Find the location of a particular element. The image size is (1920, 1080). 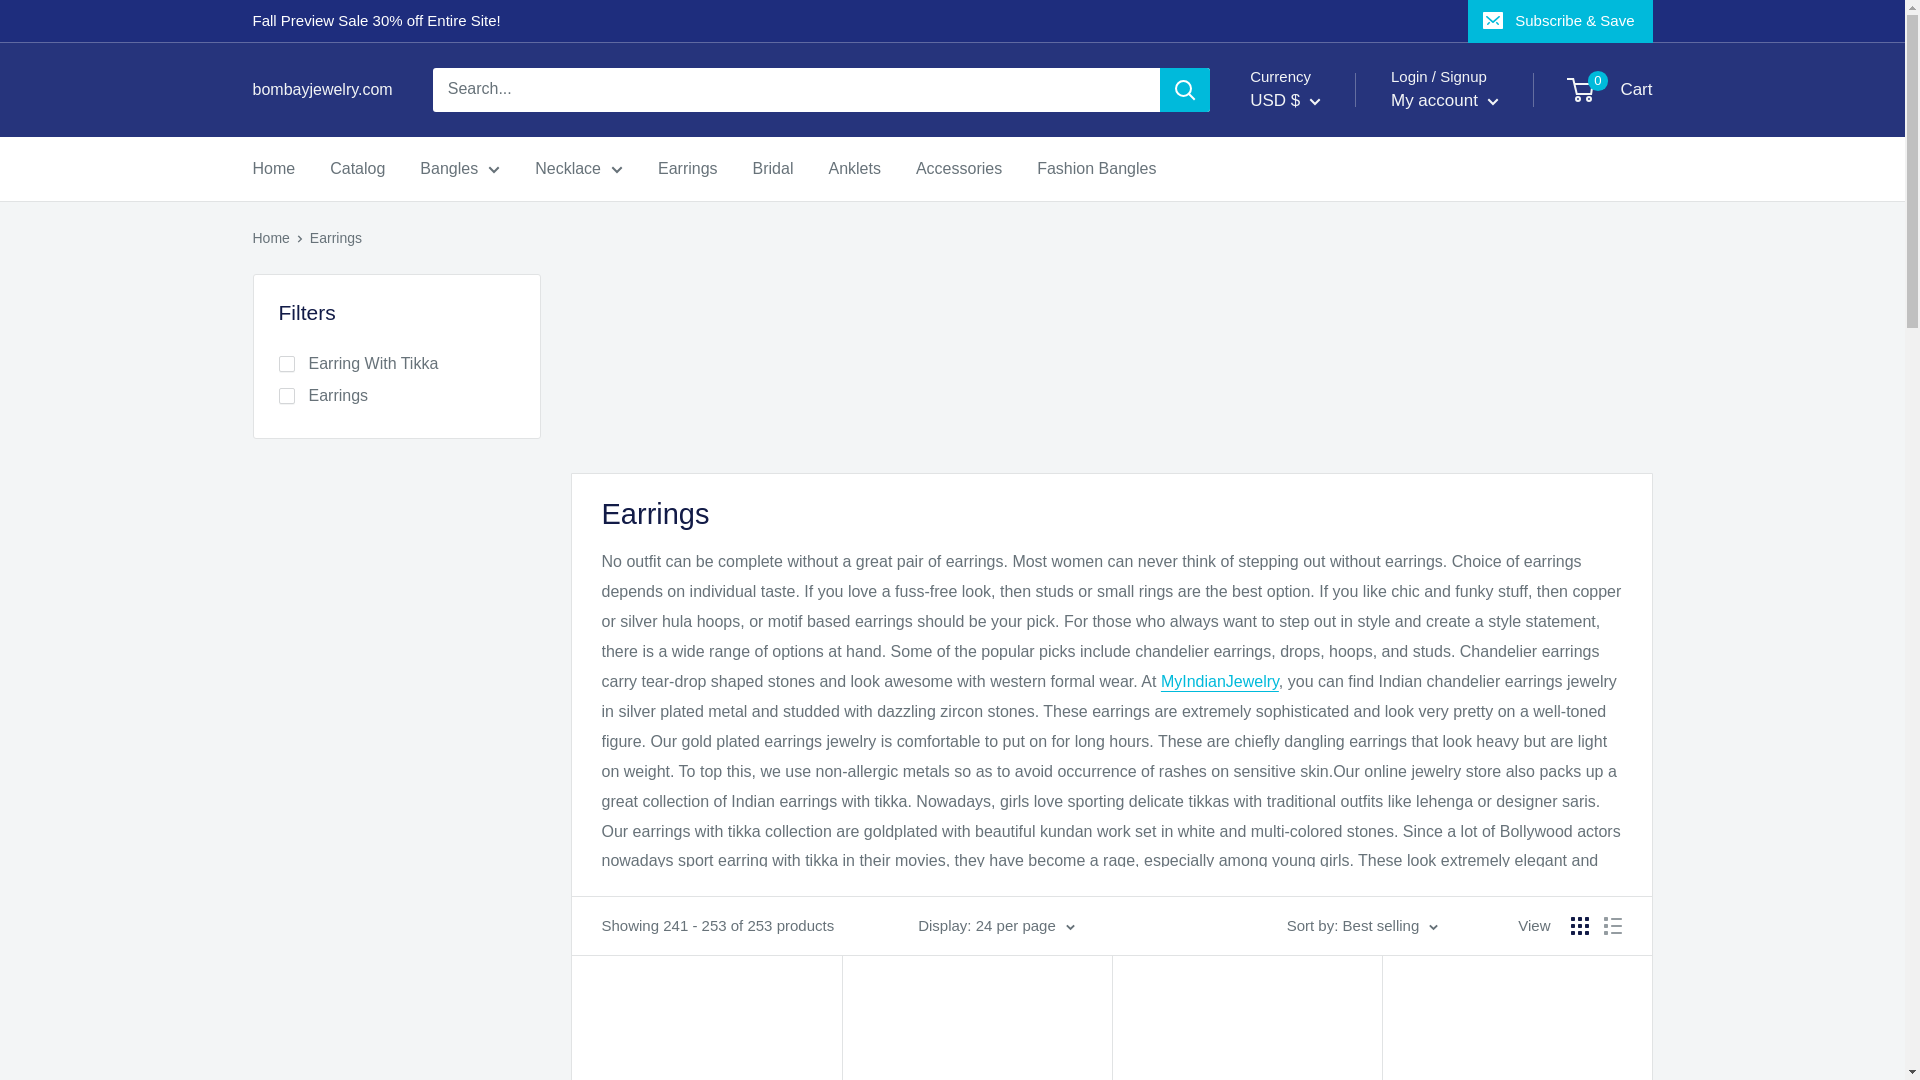

bombayjewelry.com is located at coordinates (321, 89).